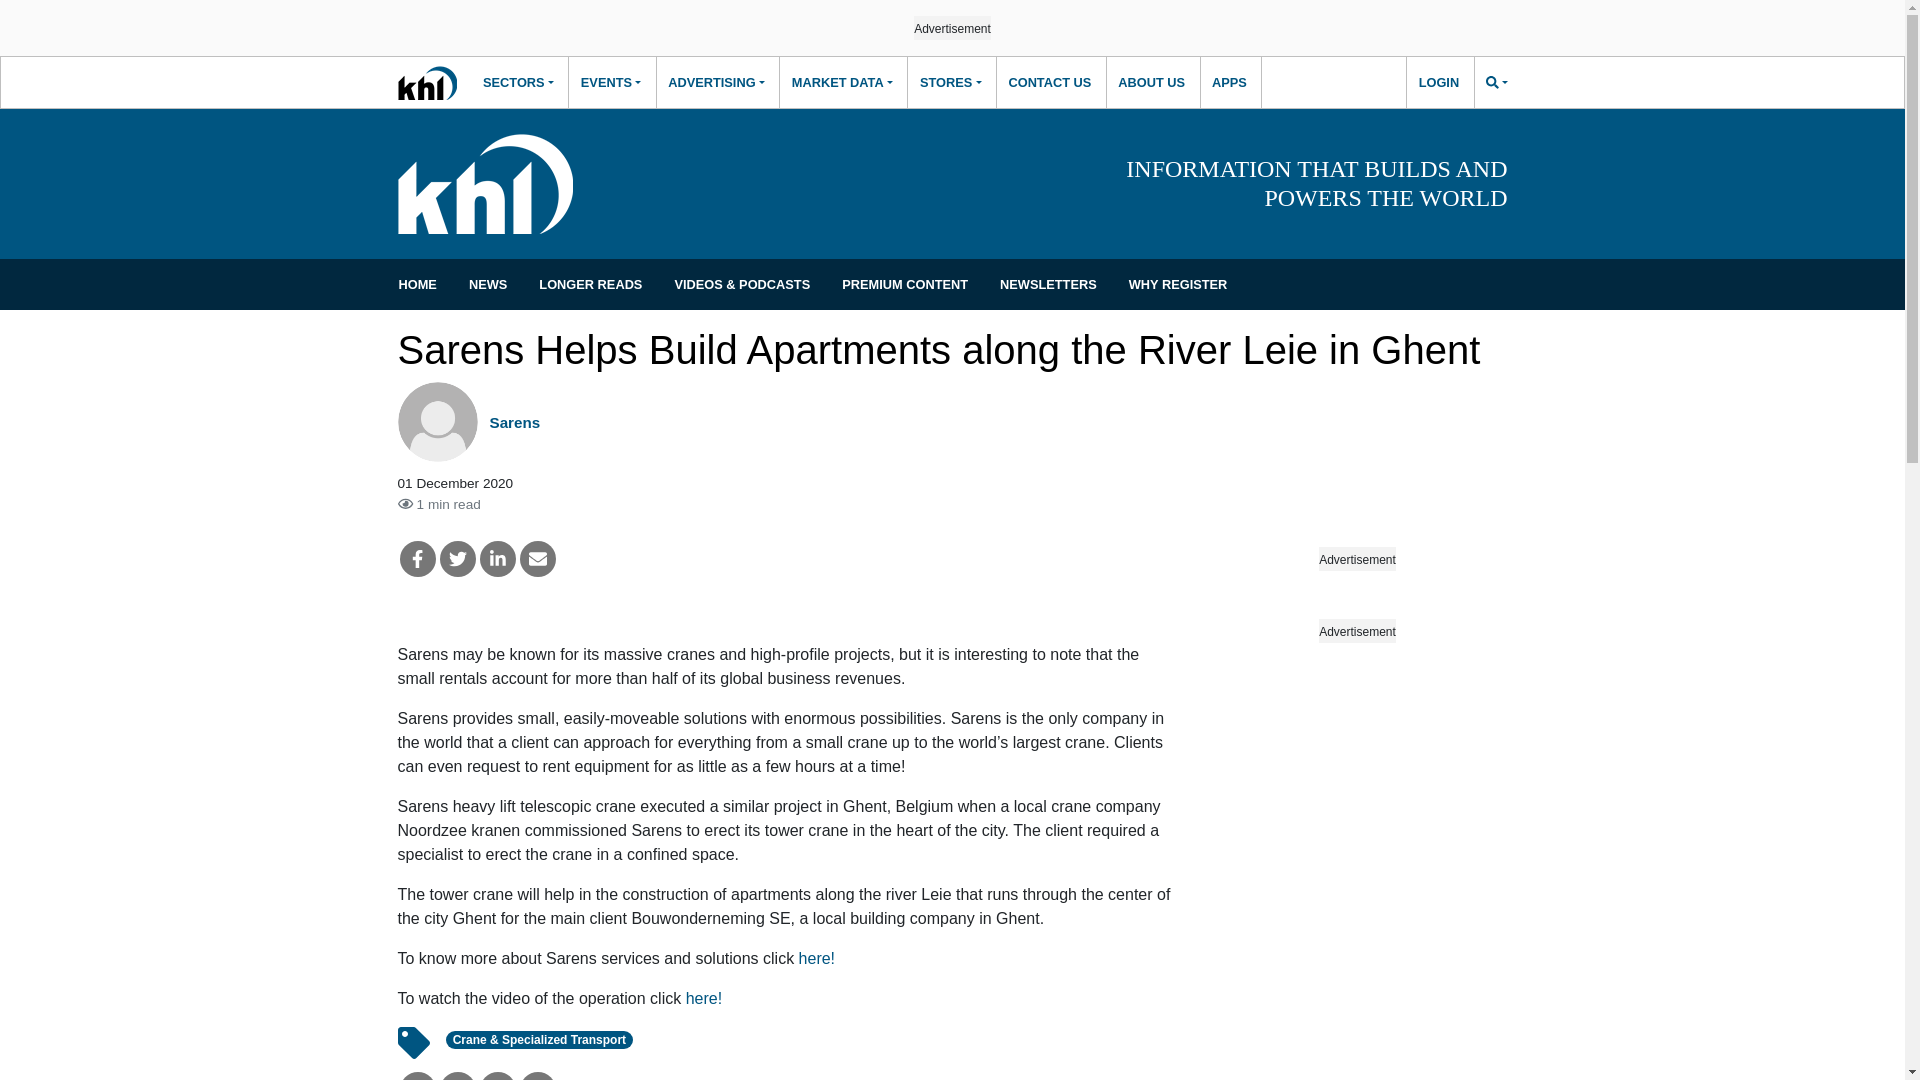 This screenshot has width=1920, height=1080. Describe the element at coordinates (538, 558) in the screenshot. I see `Share this page via email` at that location.